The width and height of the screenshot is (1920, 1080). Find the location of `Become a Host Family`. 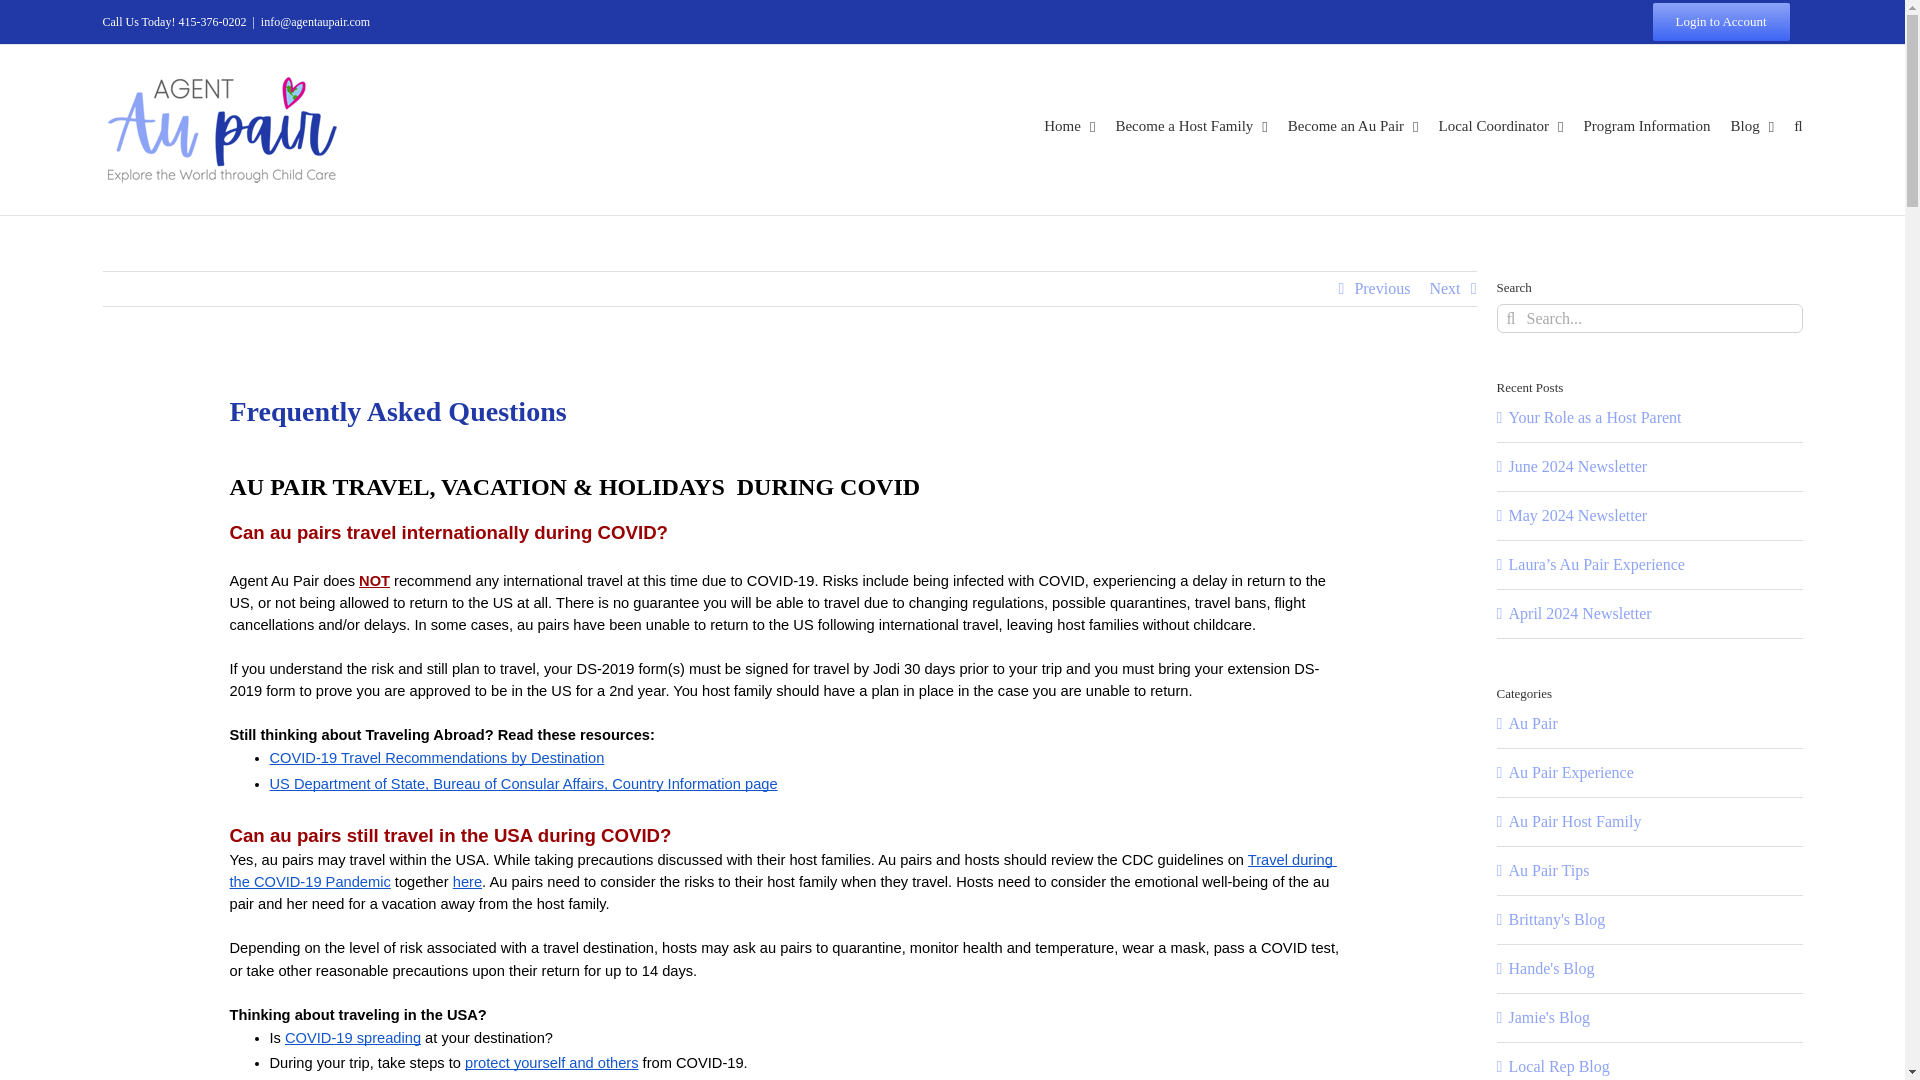

Become a Host Family is located at coordinates (1191, 126).